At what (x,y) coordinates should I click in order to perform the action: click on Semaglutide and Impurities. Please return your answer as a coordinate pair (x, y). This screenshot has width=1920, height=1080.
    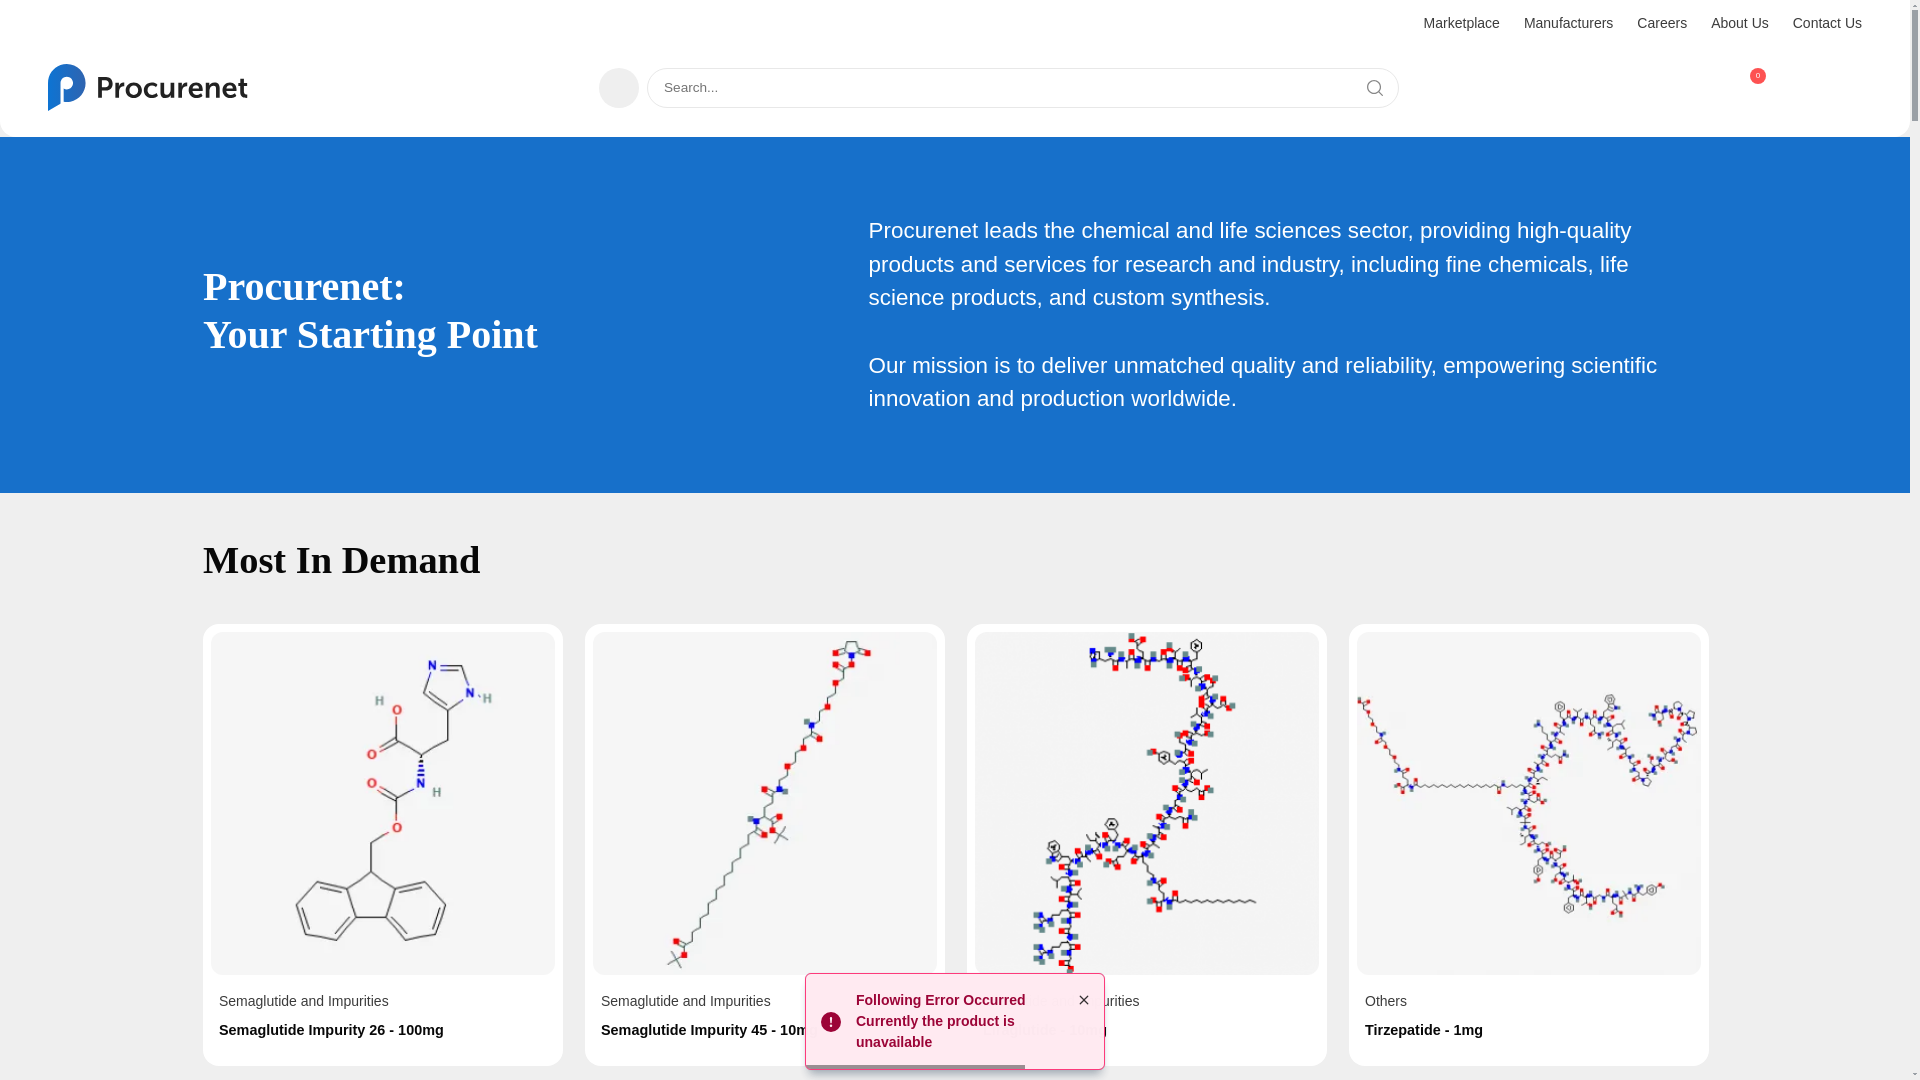
    Looking at the image, I should click on (764, 804).